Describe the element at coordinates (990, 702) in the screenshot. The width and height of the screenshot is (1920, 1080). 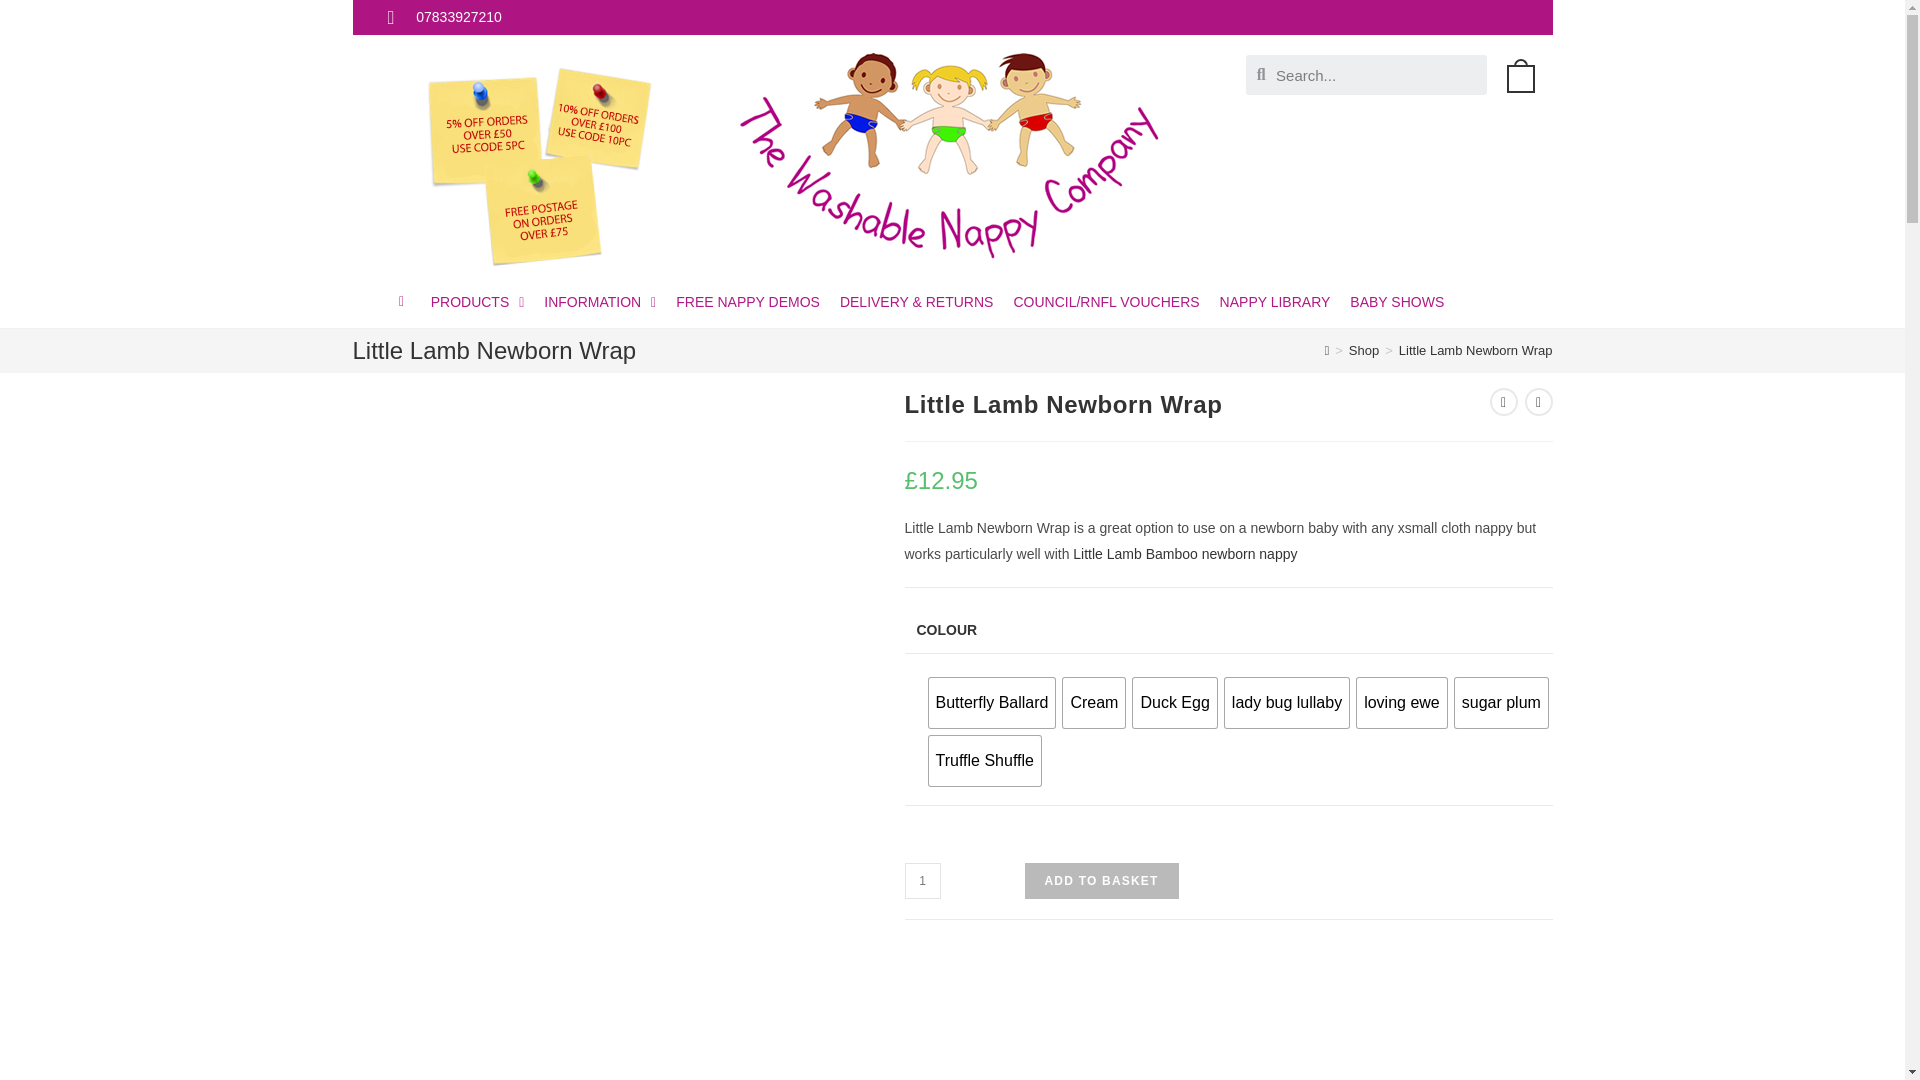
I see `Butterfly Ballard` at that location.